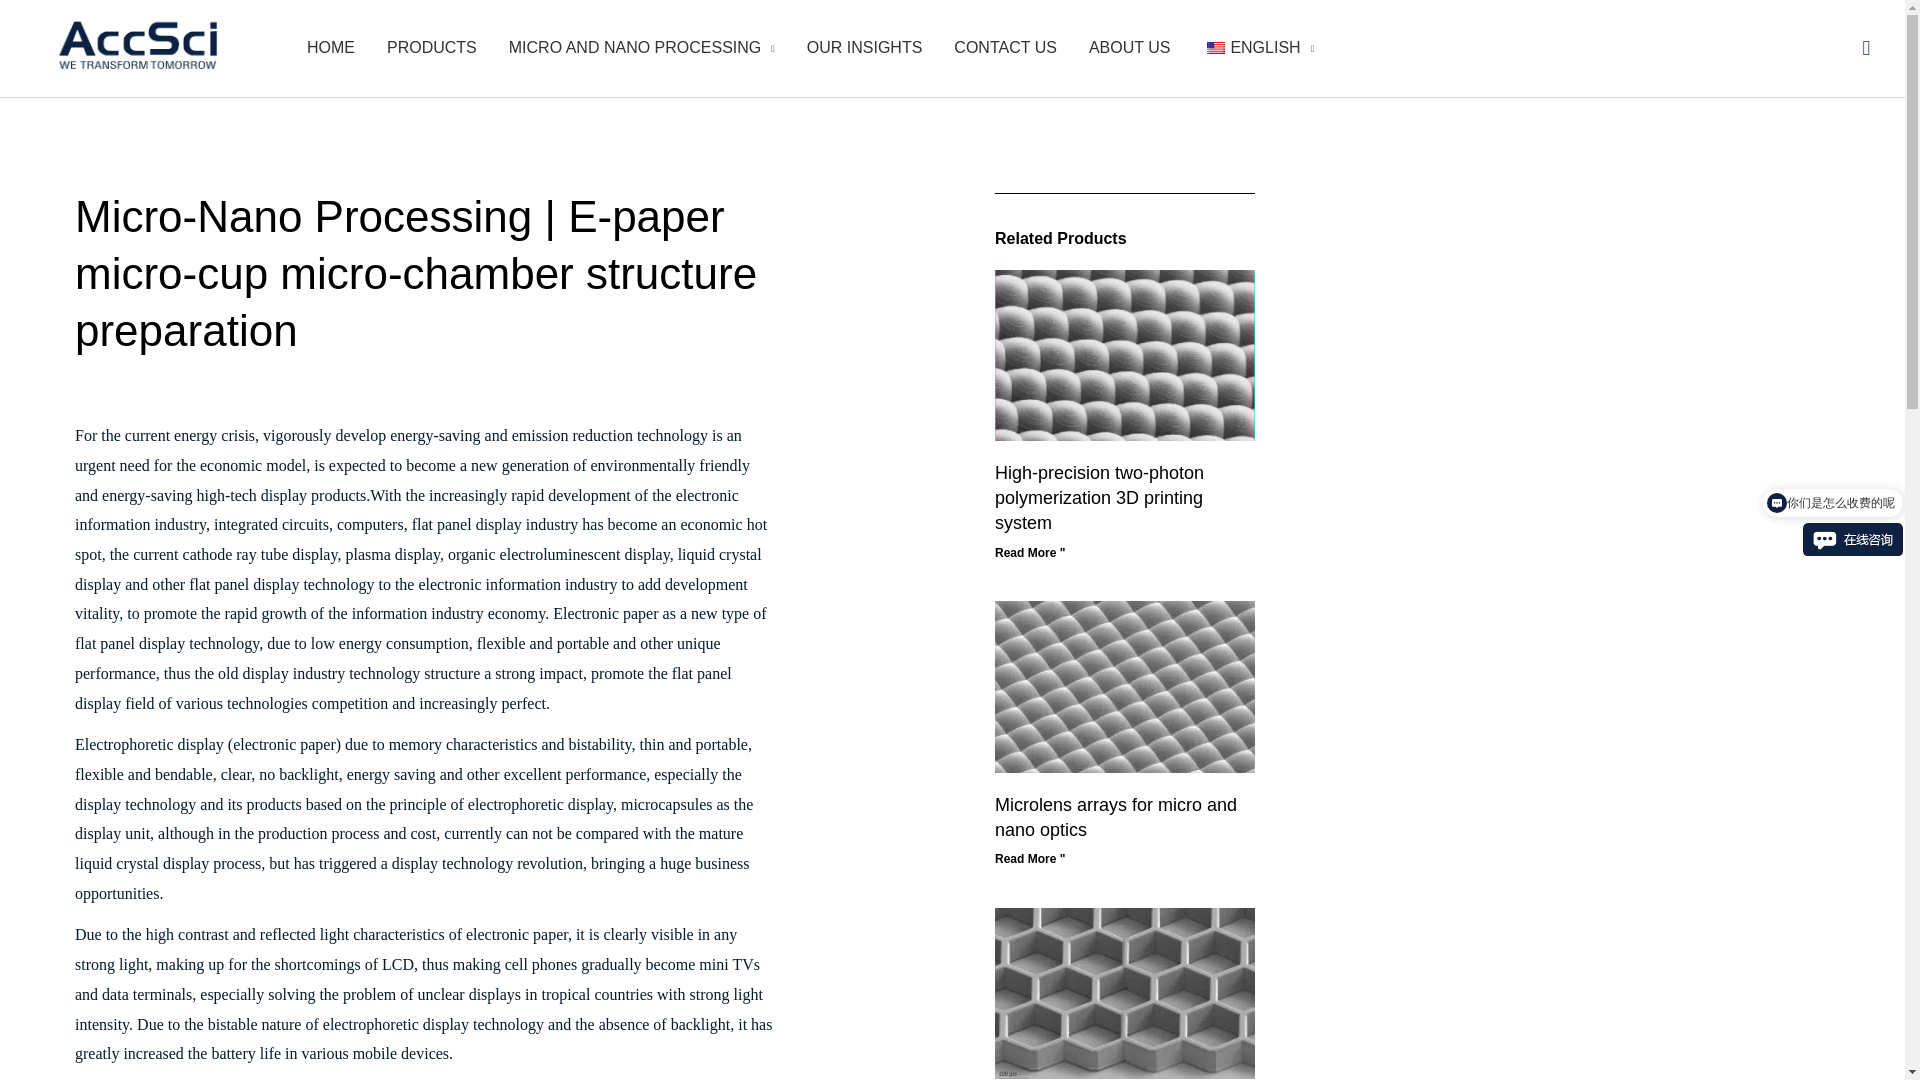 The width and height of the screenshot is (1920, 1080). I want to click on HOME, so click(330, 48).